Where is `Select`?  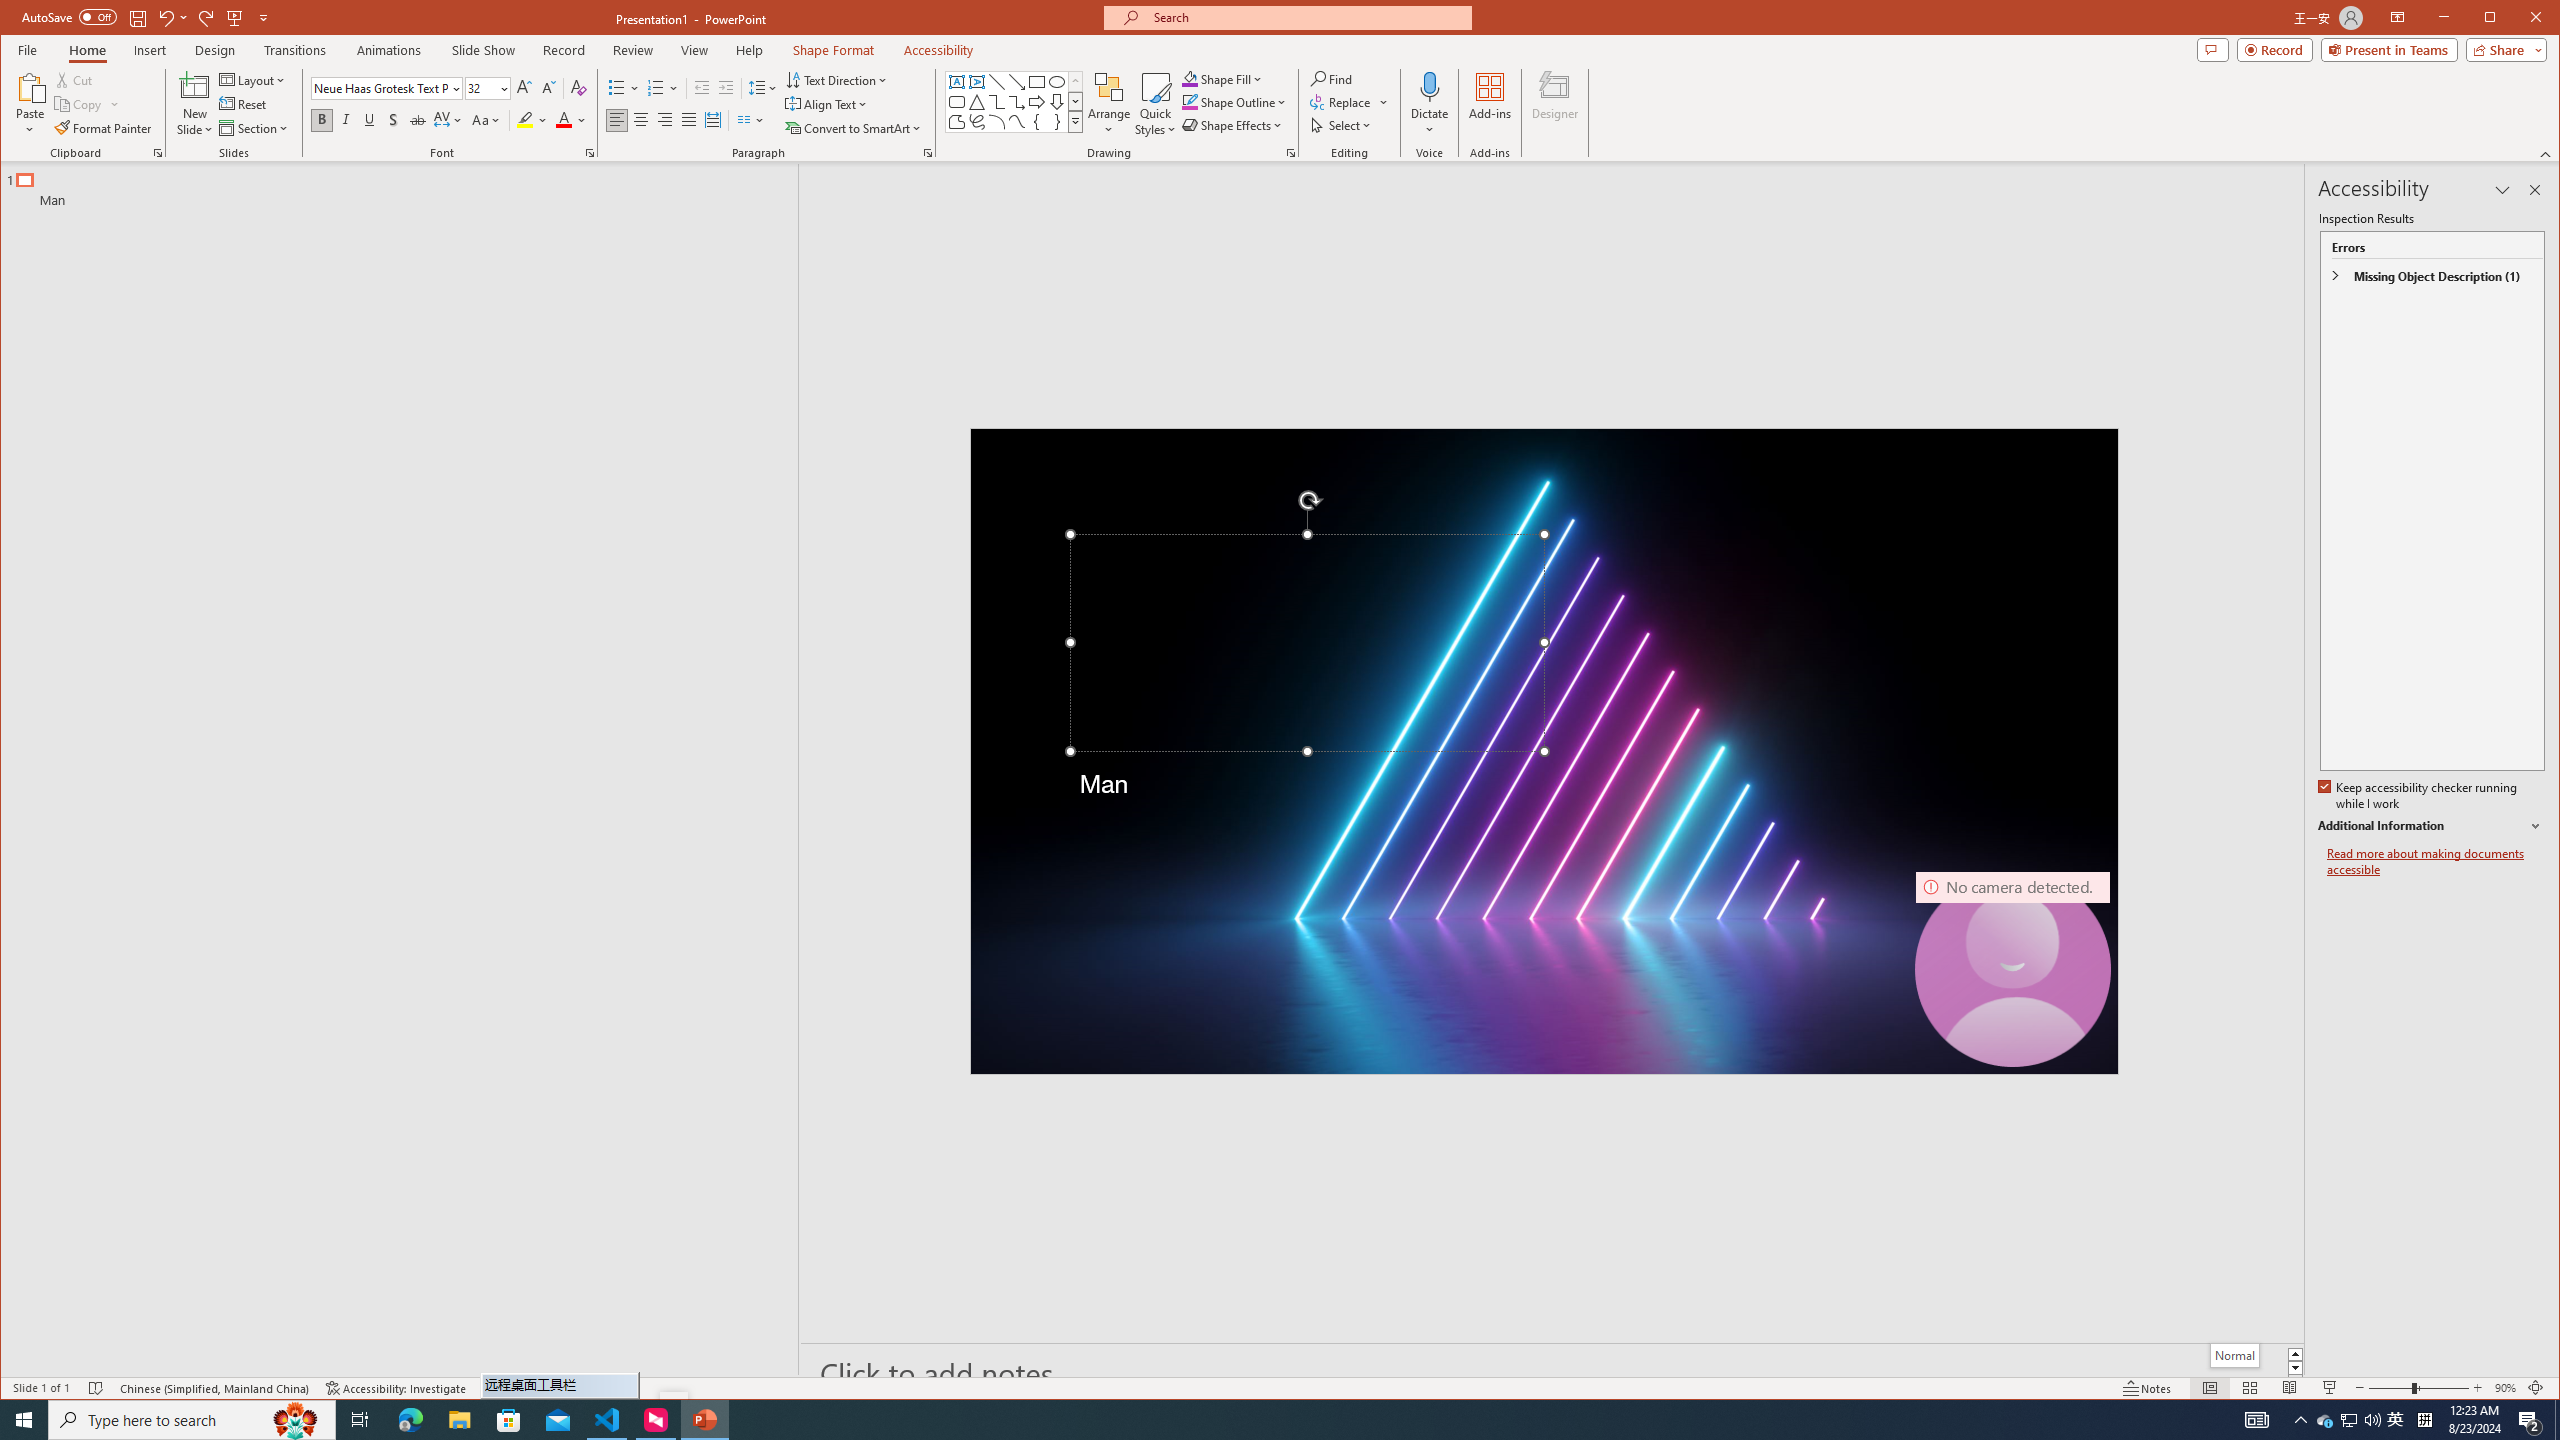
Select is located at coordinates (1342, 124).